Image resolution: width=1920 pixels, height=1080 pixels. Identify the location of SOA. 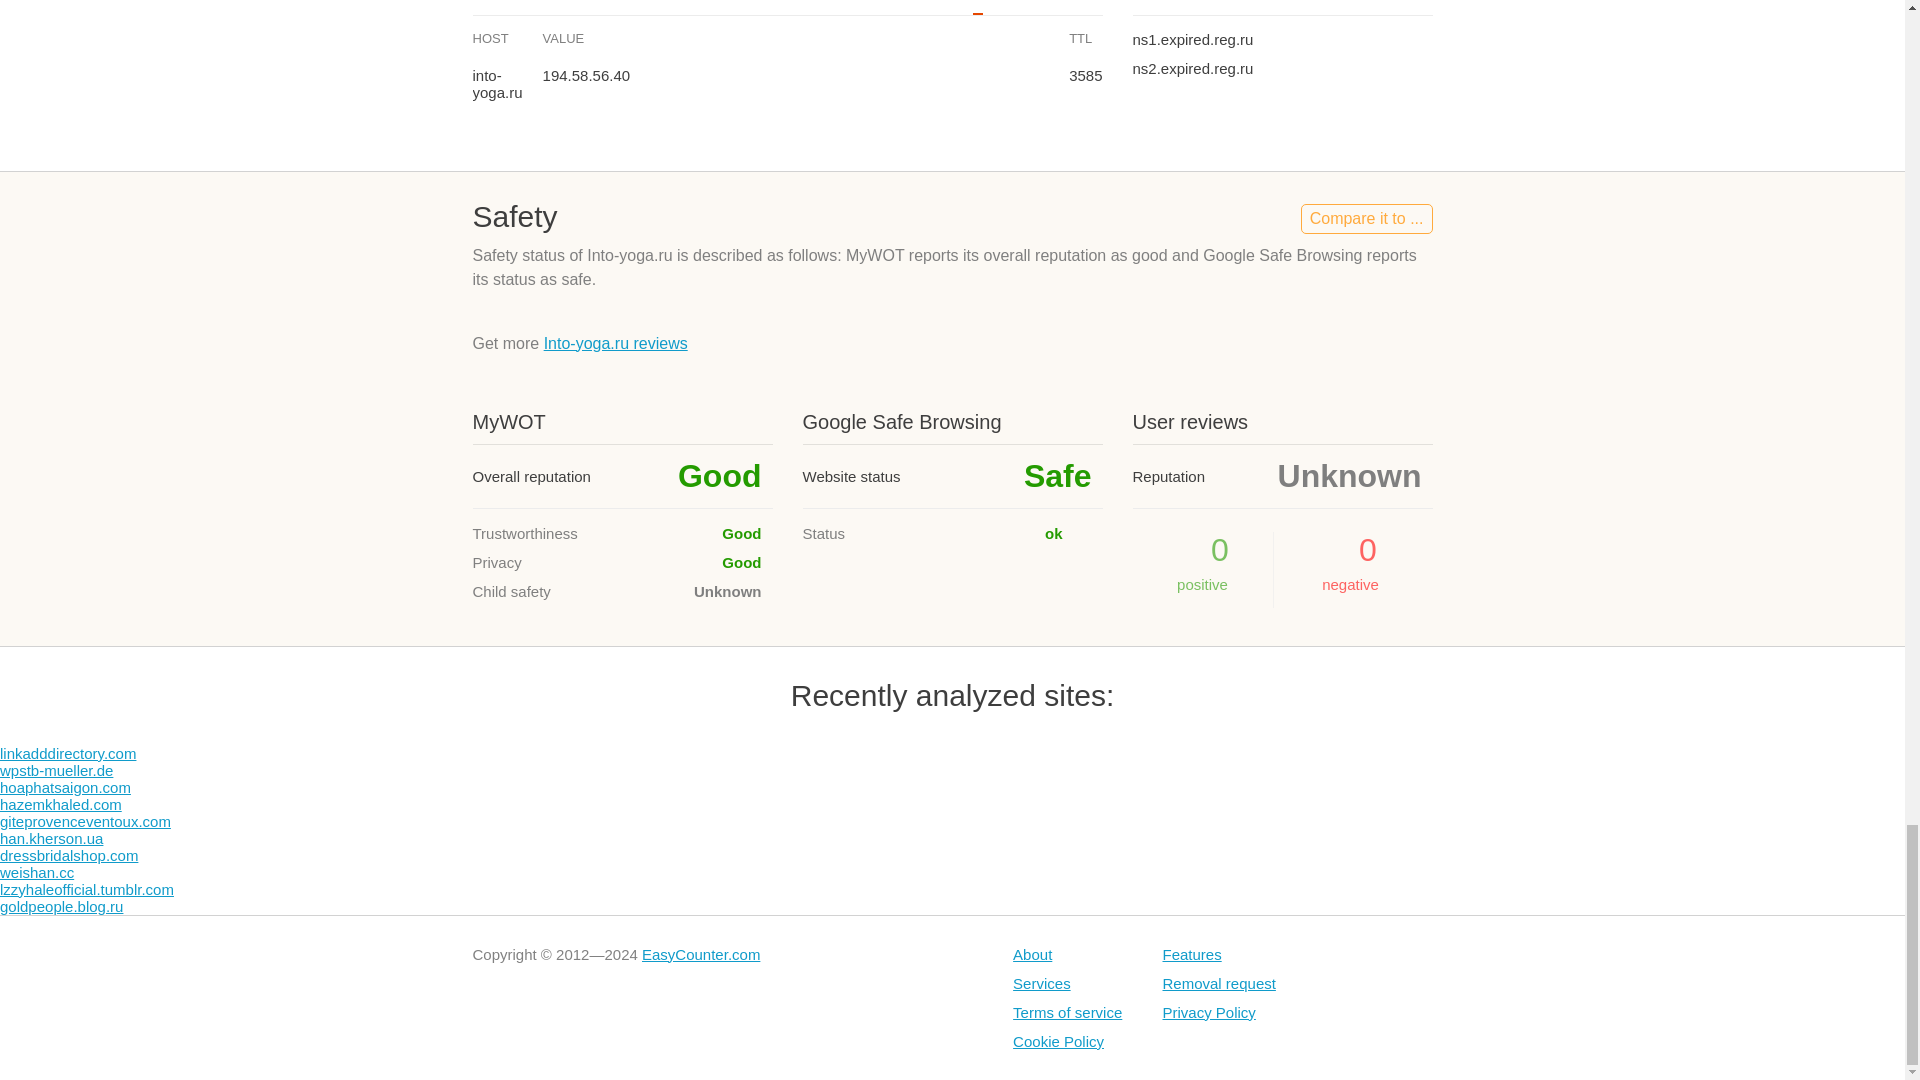
(1060, 8).